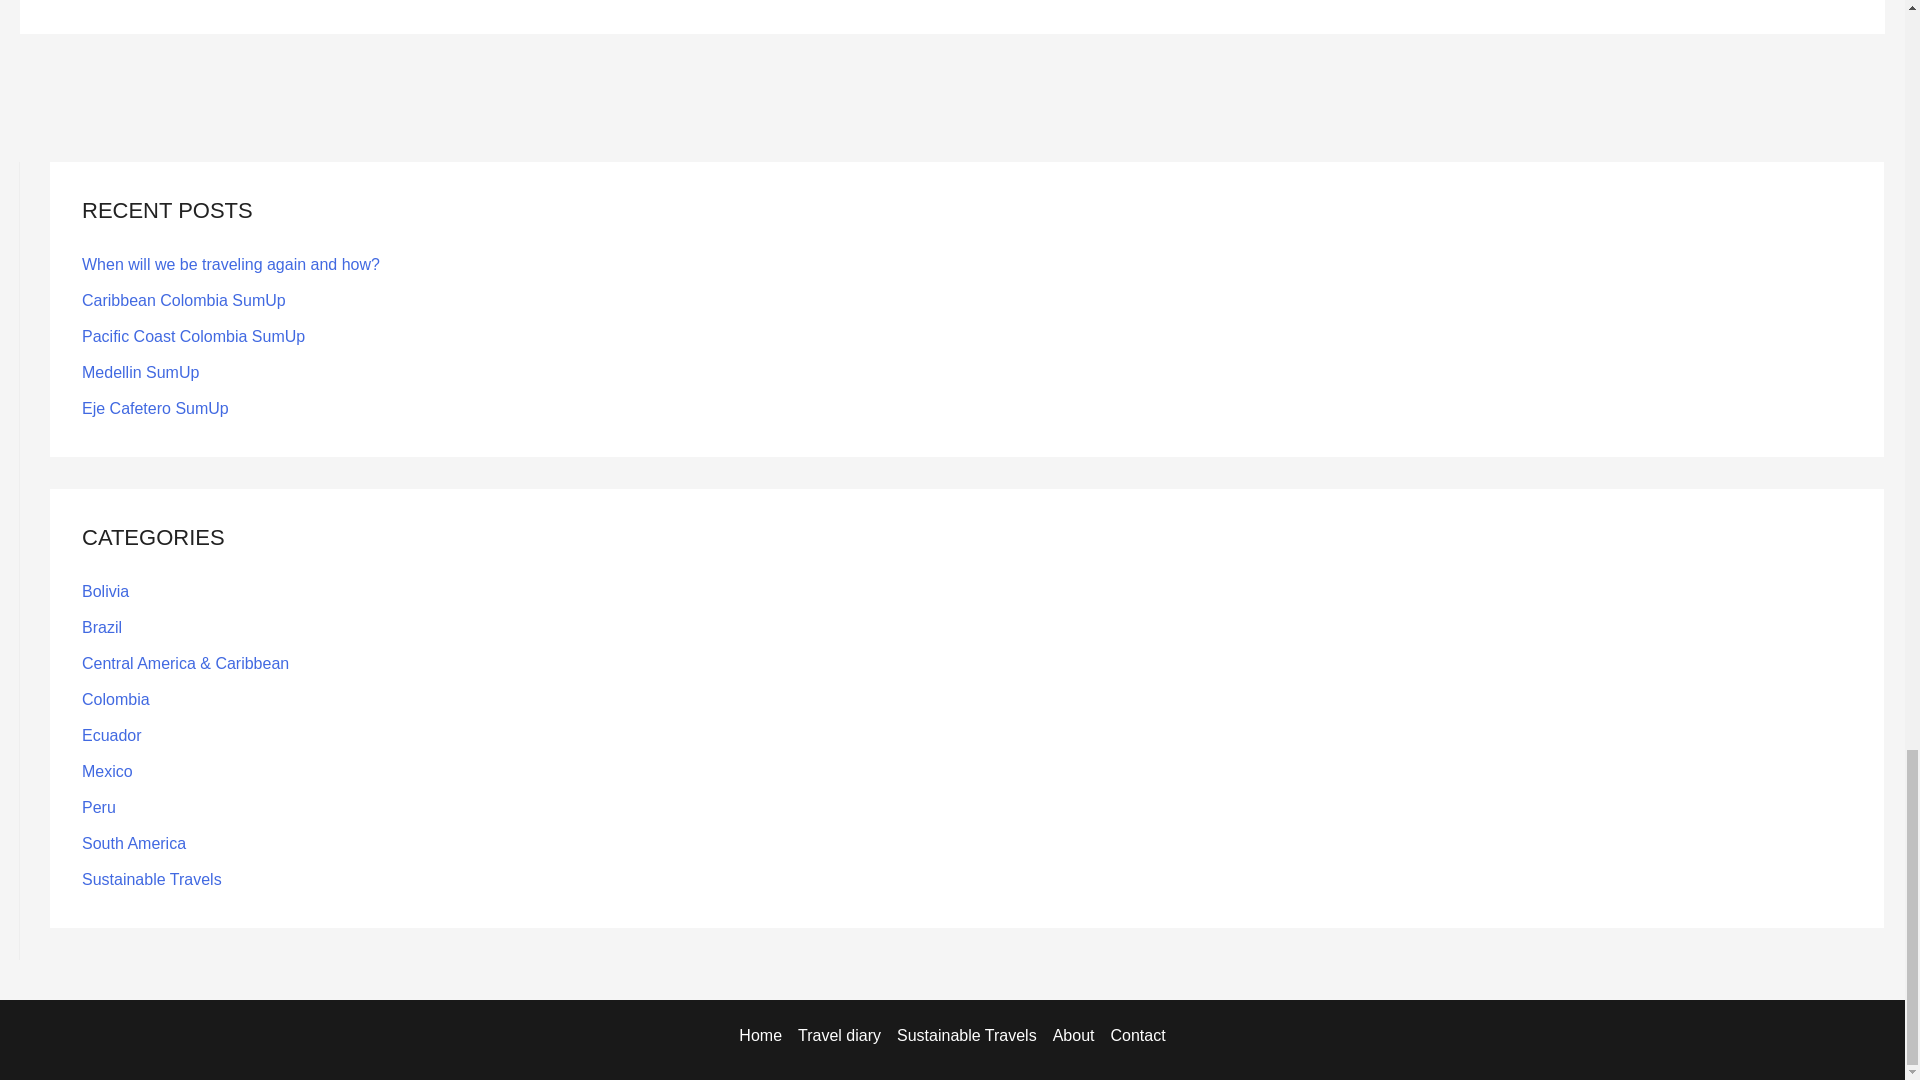 Image resolution: width=1920 pixels, height=1080 pixels. What do you see at coordinates (140, 372) in the screenshot?
I see `Medellin SumUp` at bounding box center [140, 372].